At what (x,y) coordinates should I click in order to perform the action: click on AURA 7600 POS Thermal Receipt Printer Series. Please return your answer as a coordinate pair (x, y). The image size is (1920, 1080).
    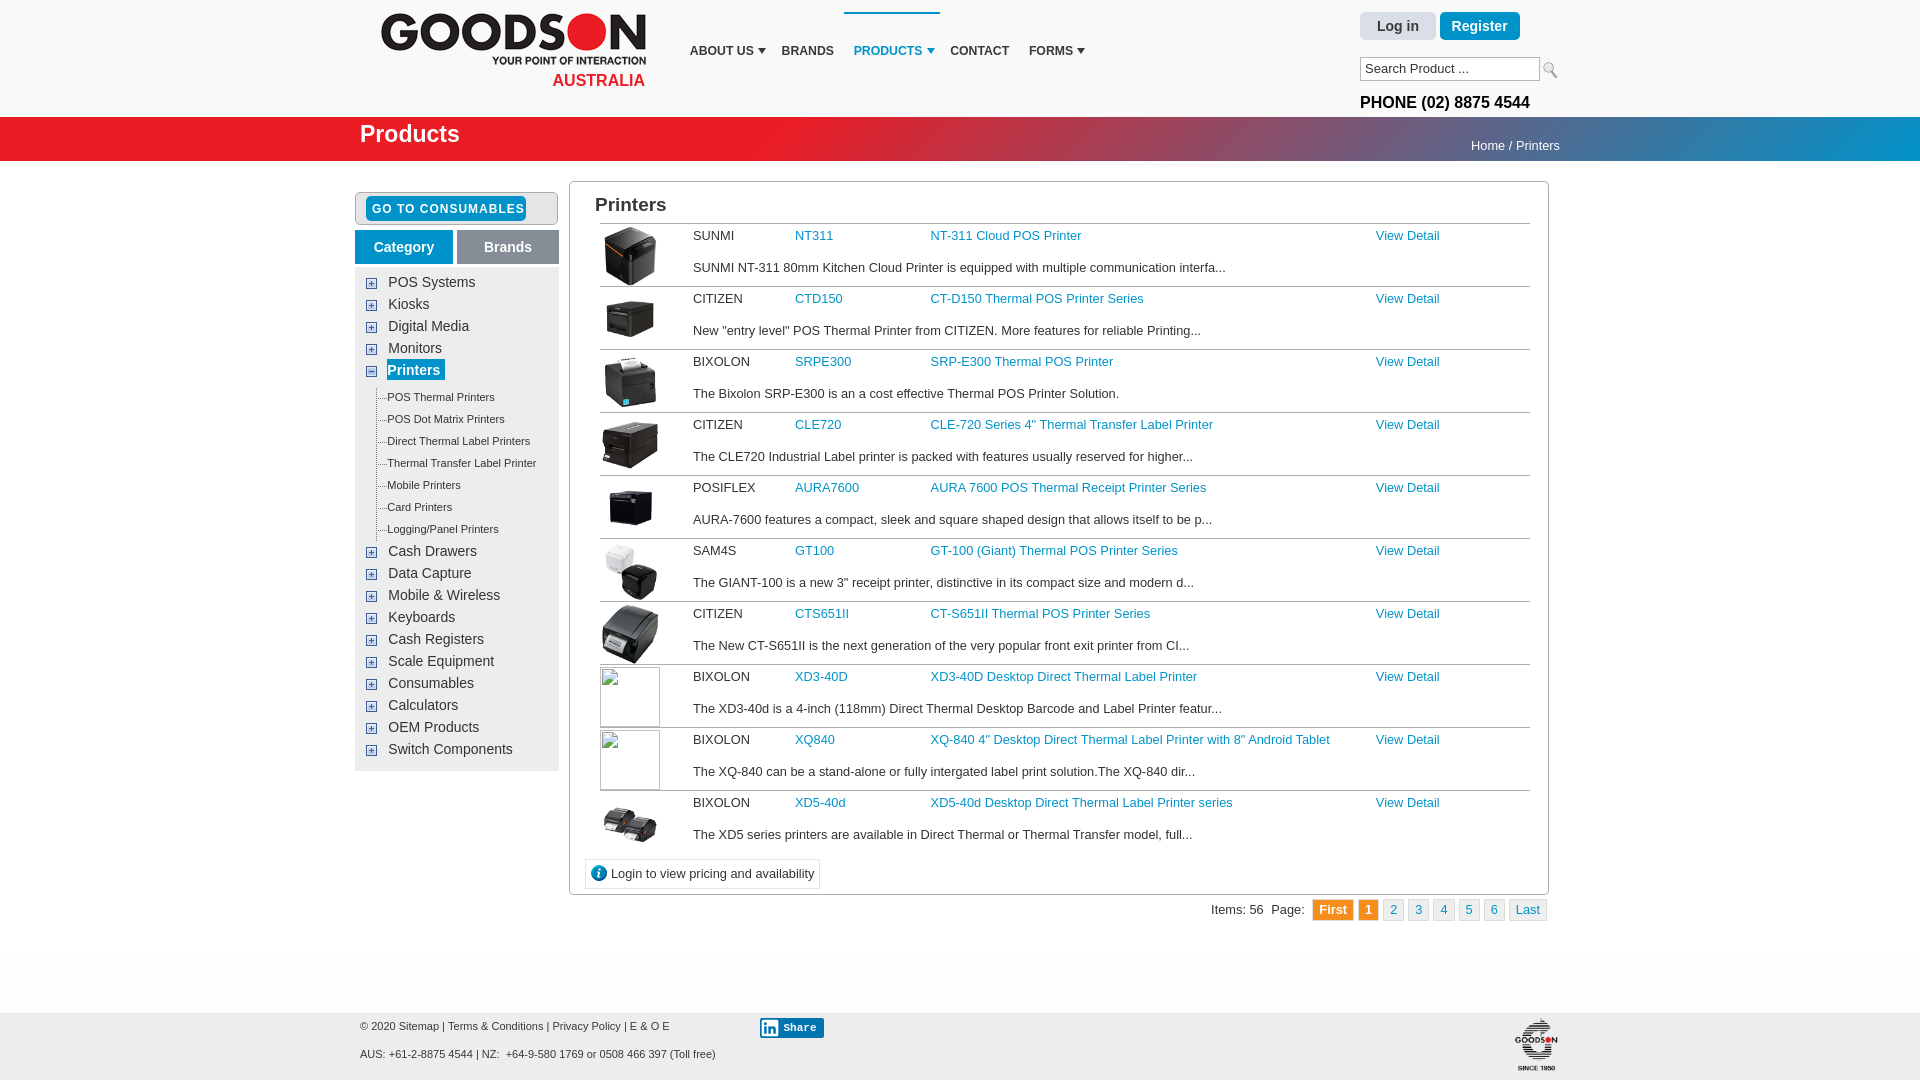
    Looking at the image, I should click on (630, 508).